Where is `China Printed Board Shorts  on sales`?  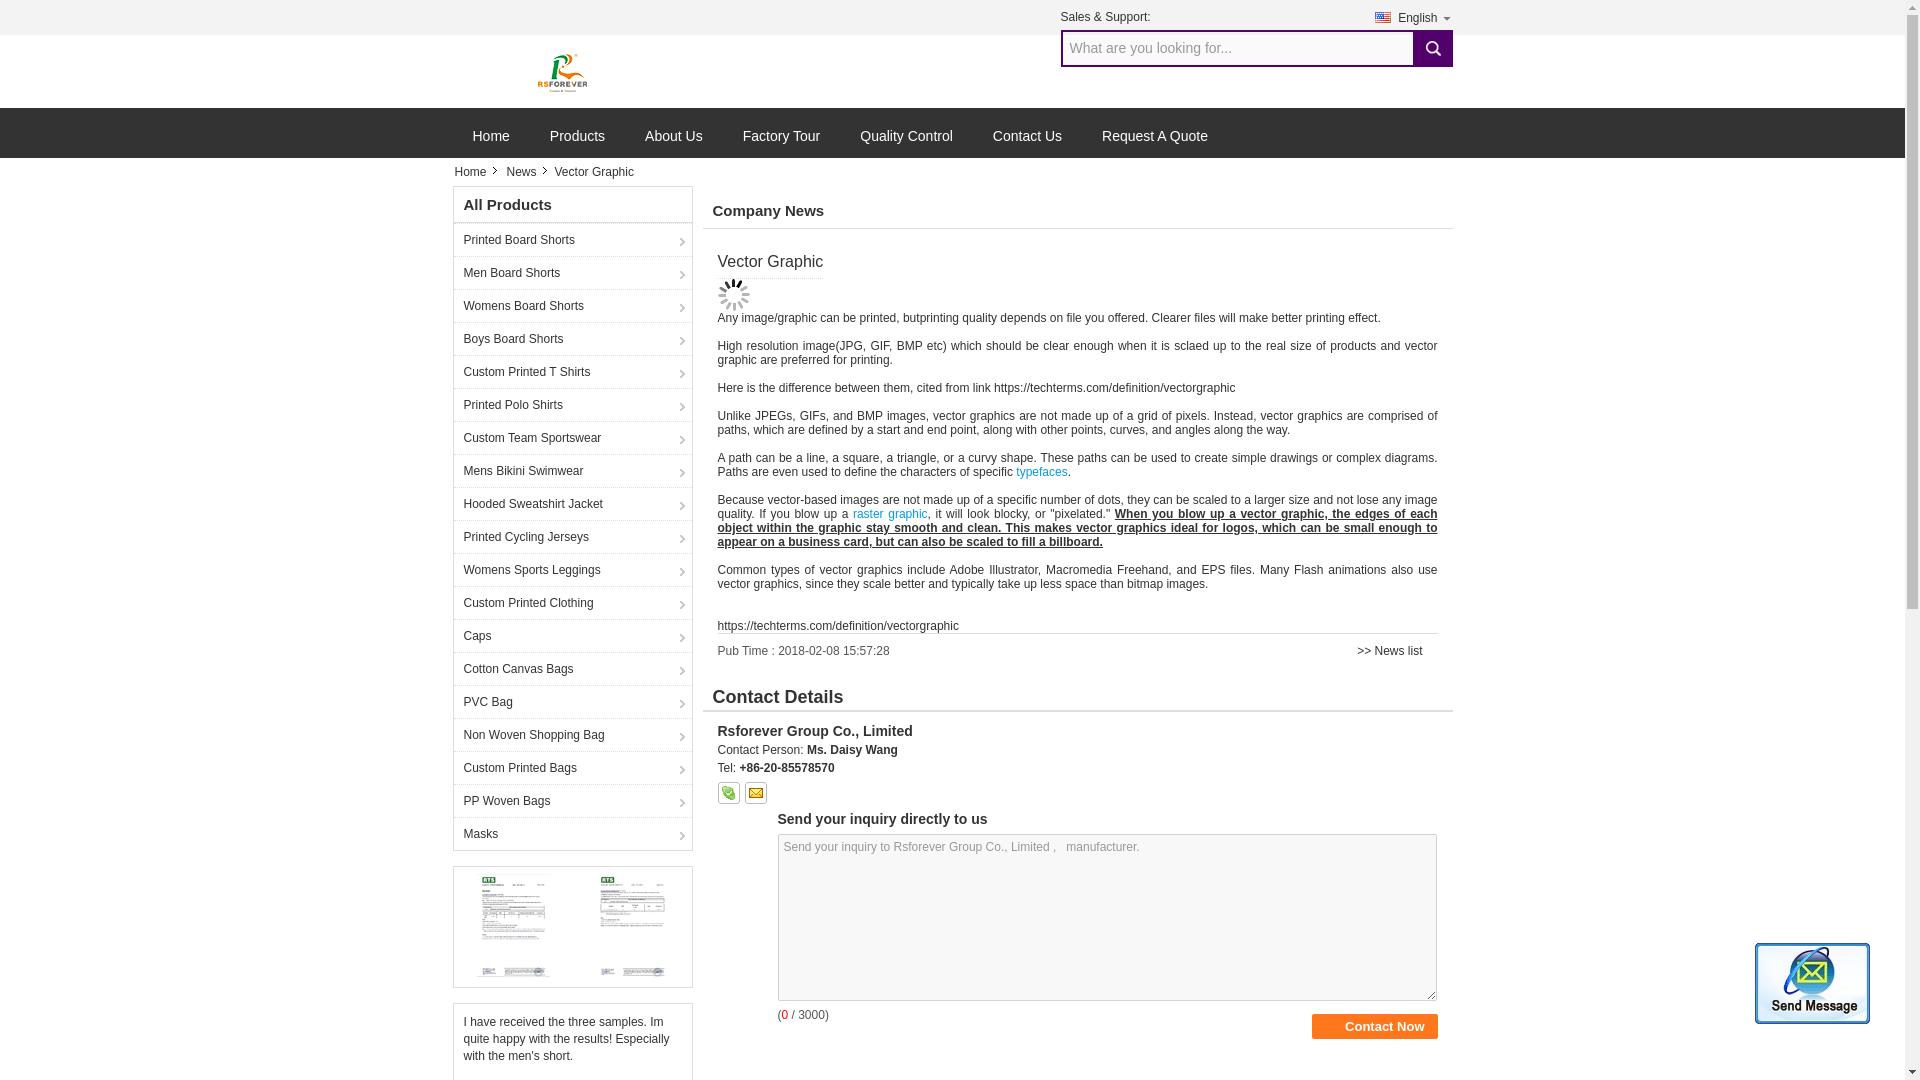 China Printed Board Shorts  on sales is located at coordinates (572, 238).